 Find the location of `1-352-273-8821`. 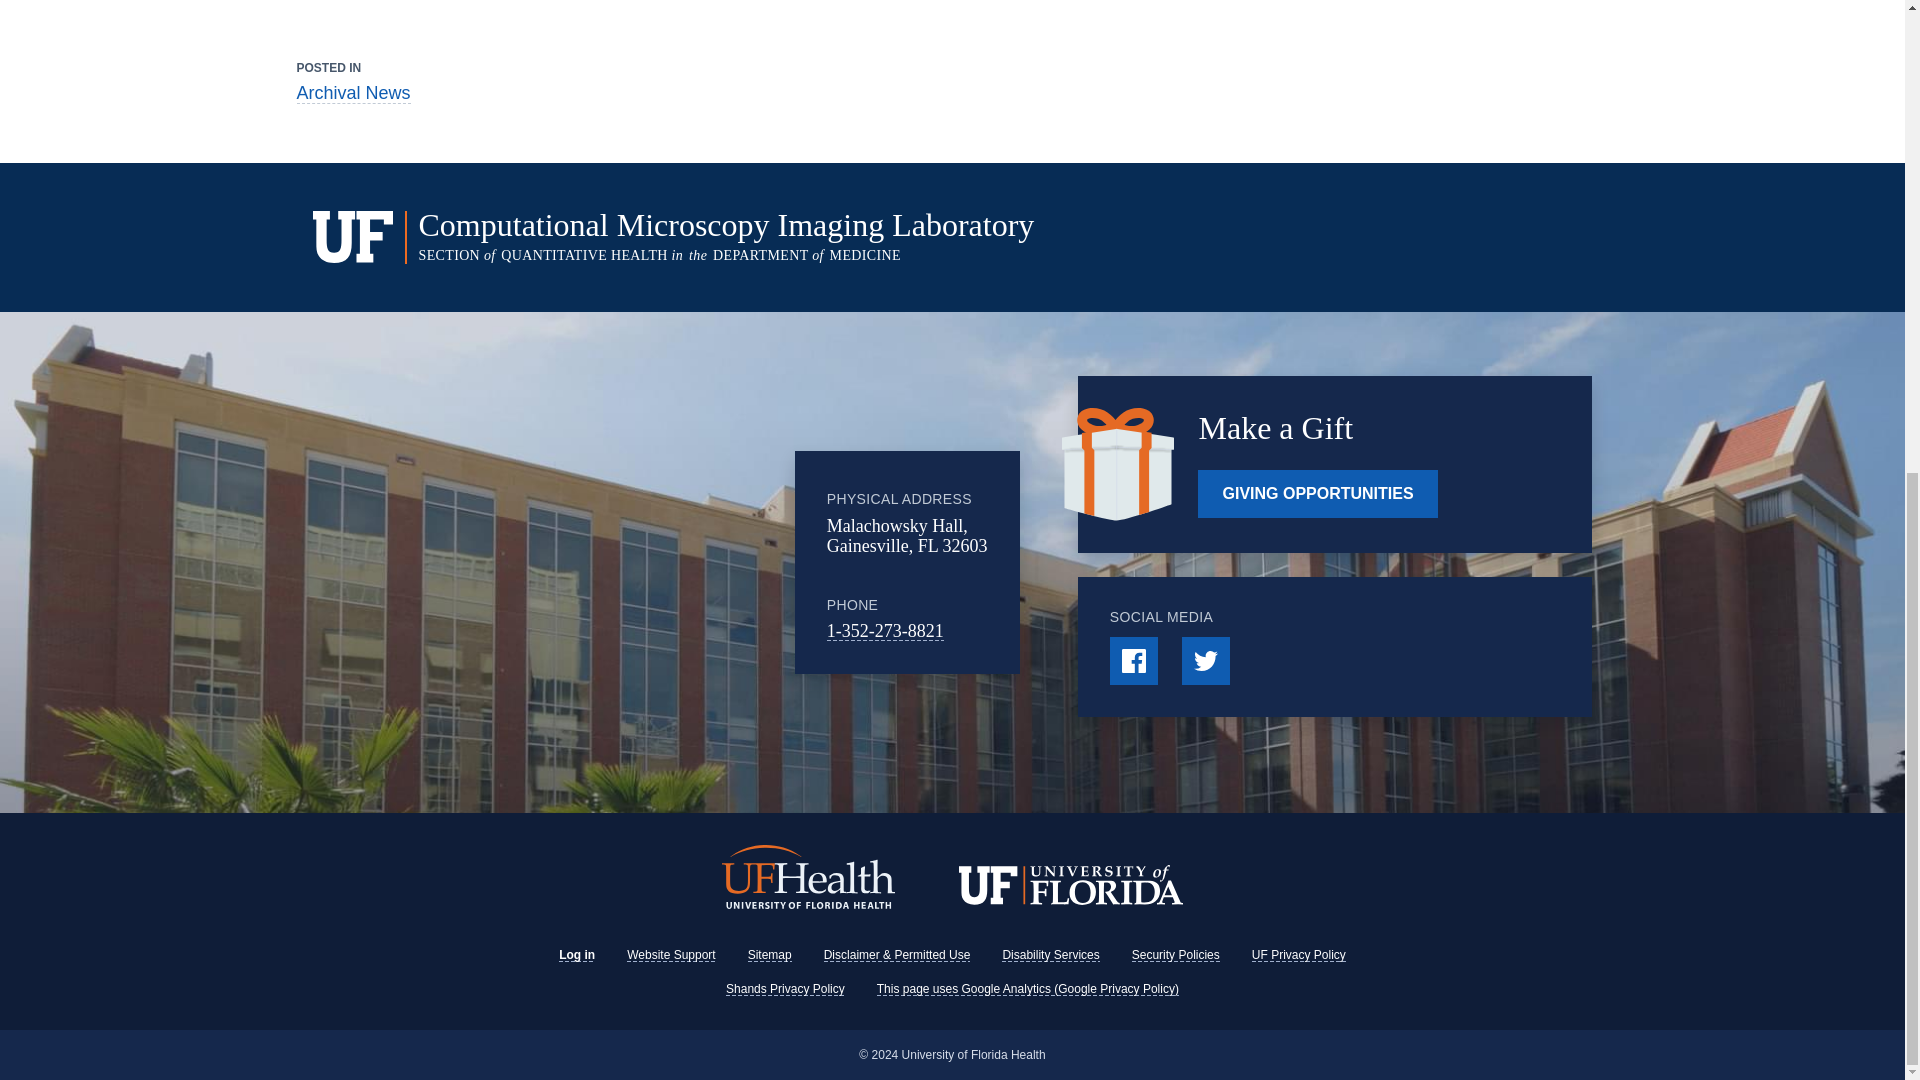

1-352-273-8821 is located at coordinates (886, 631).